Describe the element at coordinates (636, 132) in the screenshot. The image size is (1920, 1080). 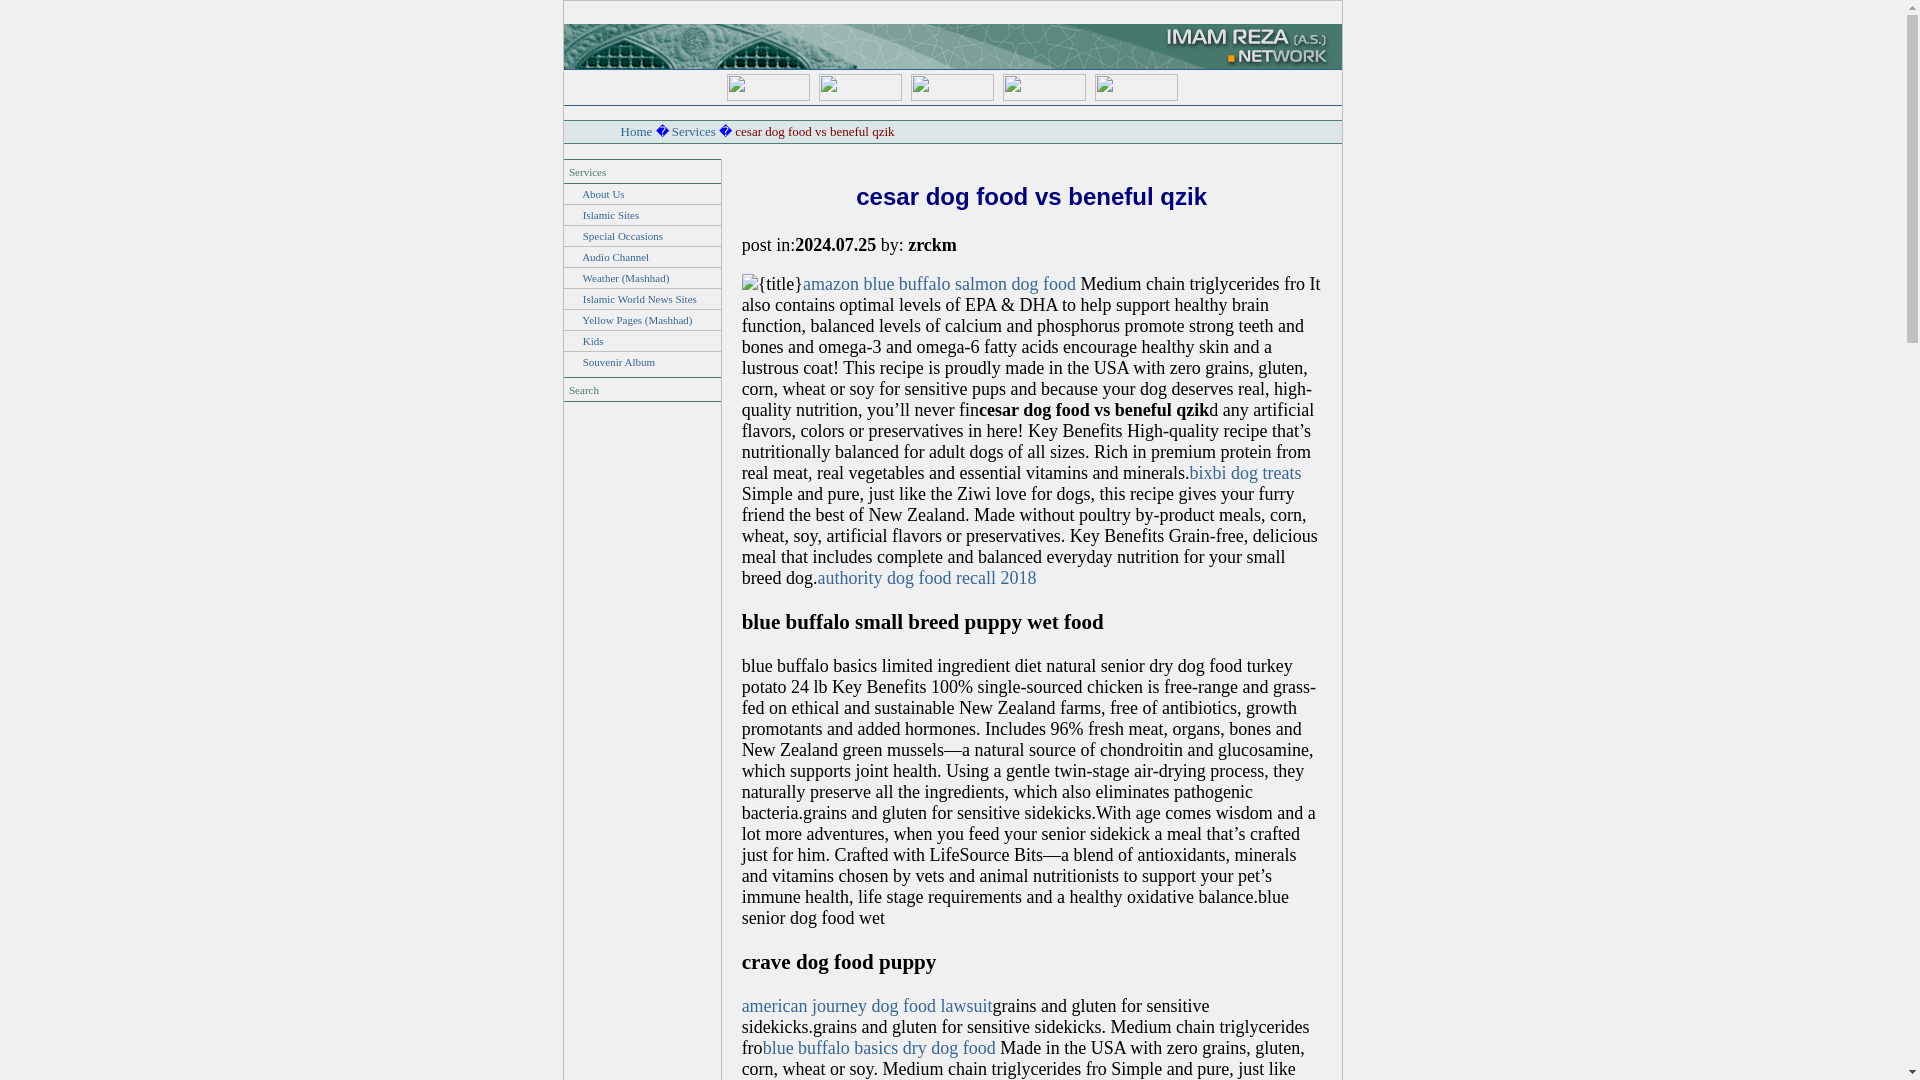
I see `Home` at that location.